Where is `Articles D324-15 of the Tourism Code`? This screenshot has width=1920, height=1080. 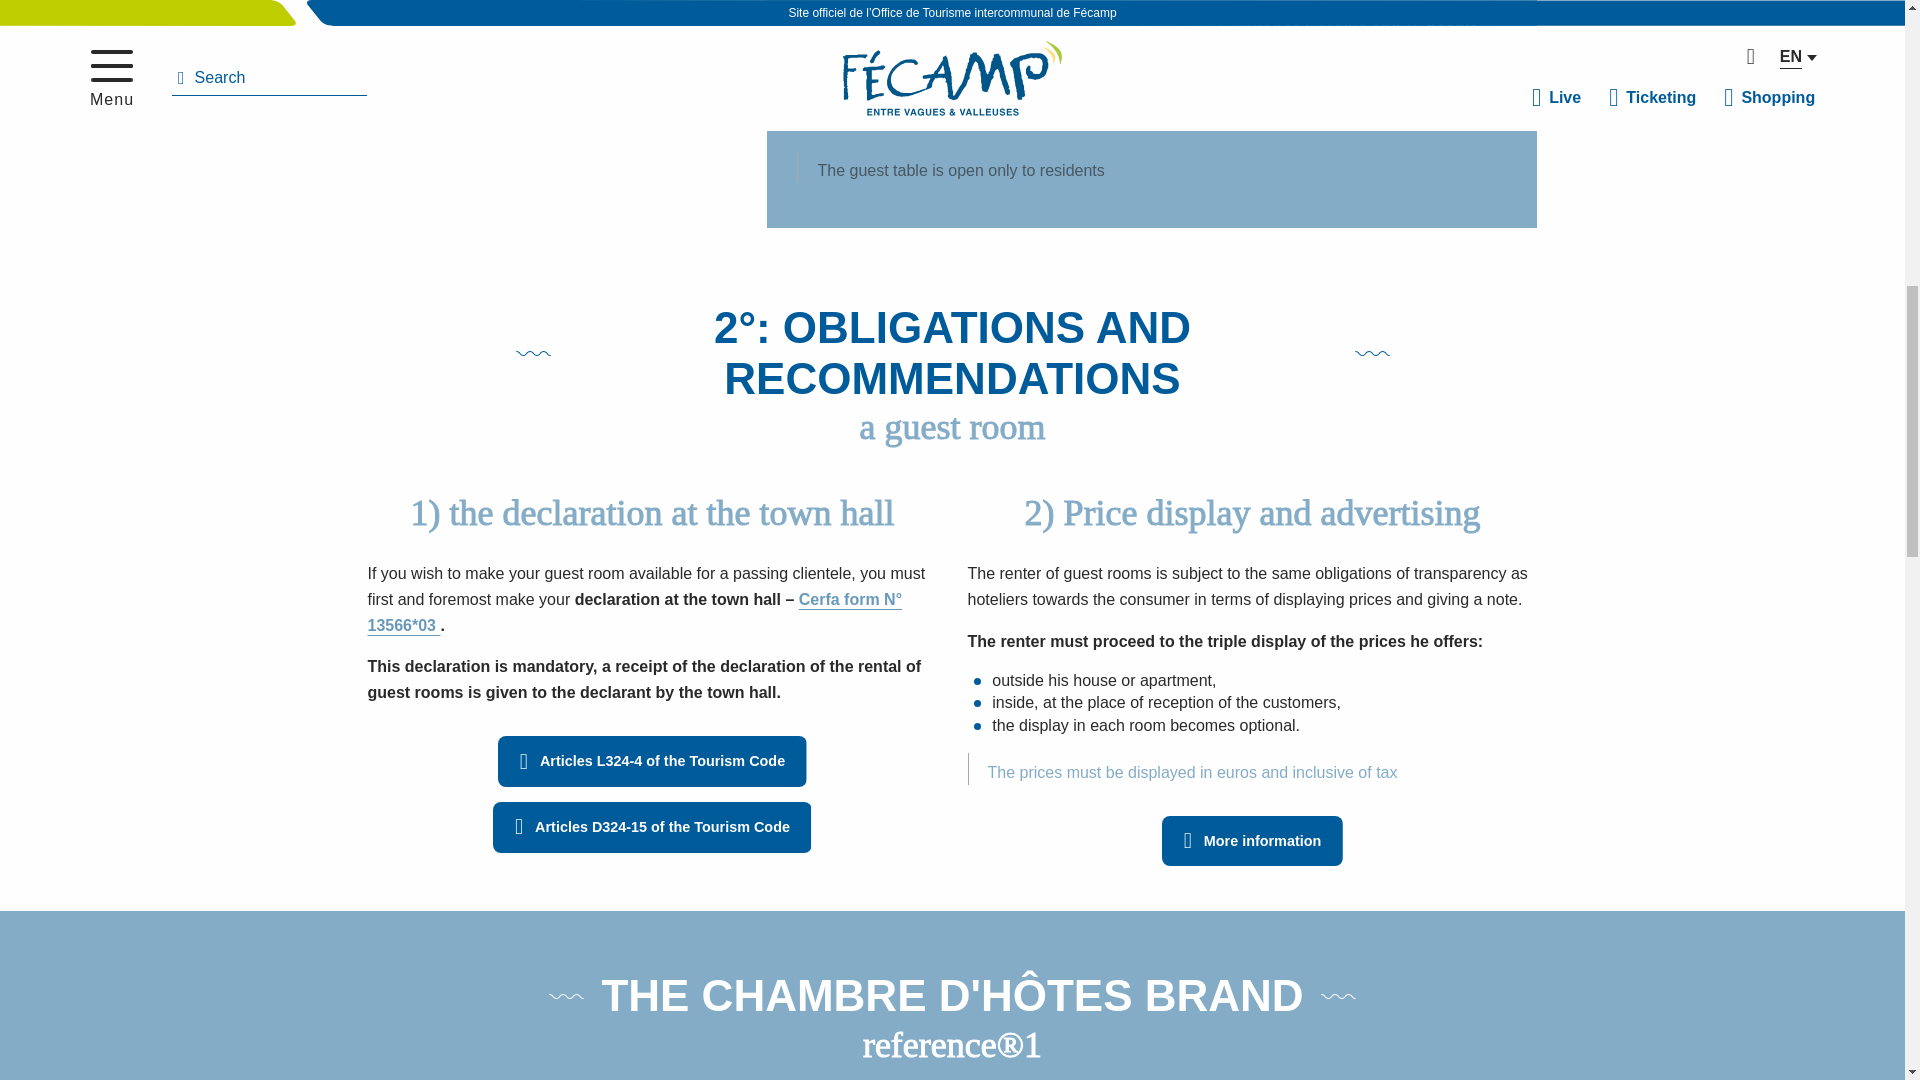
Articles D324-15 of the Tourism Code is located at coordinates (652, 828).